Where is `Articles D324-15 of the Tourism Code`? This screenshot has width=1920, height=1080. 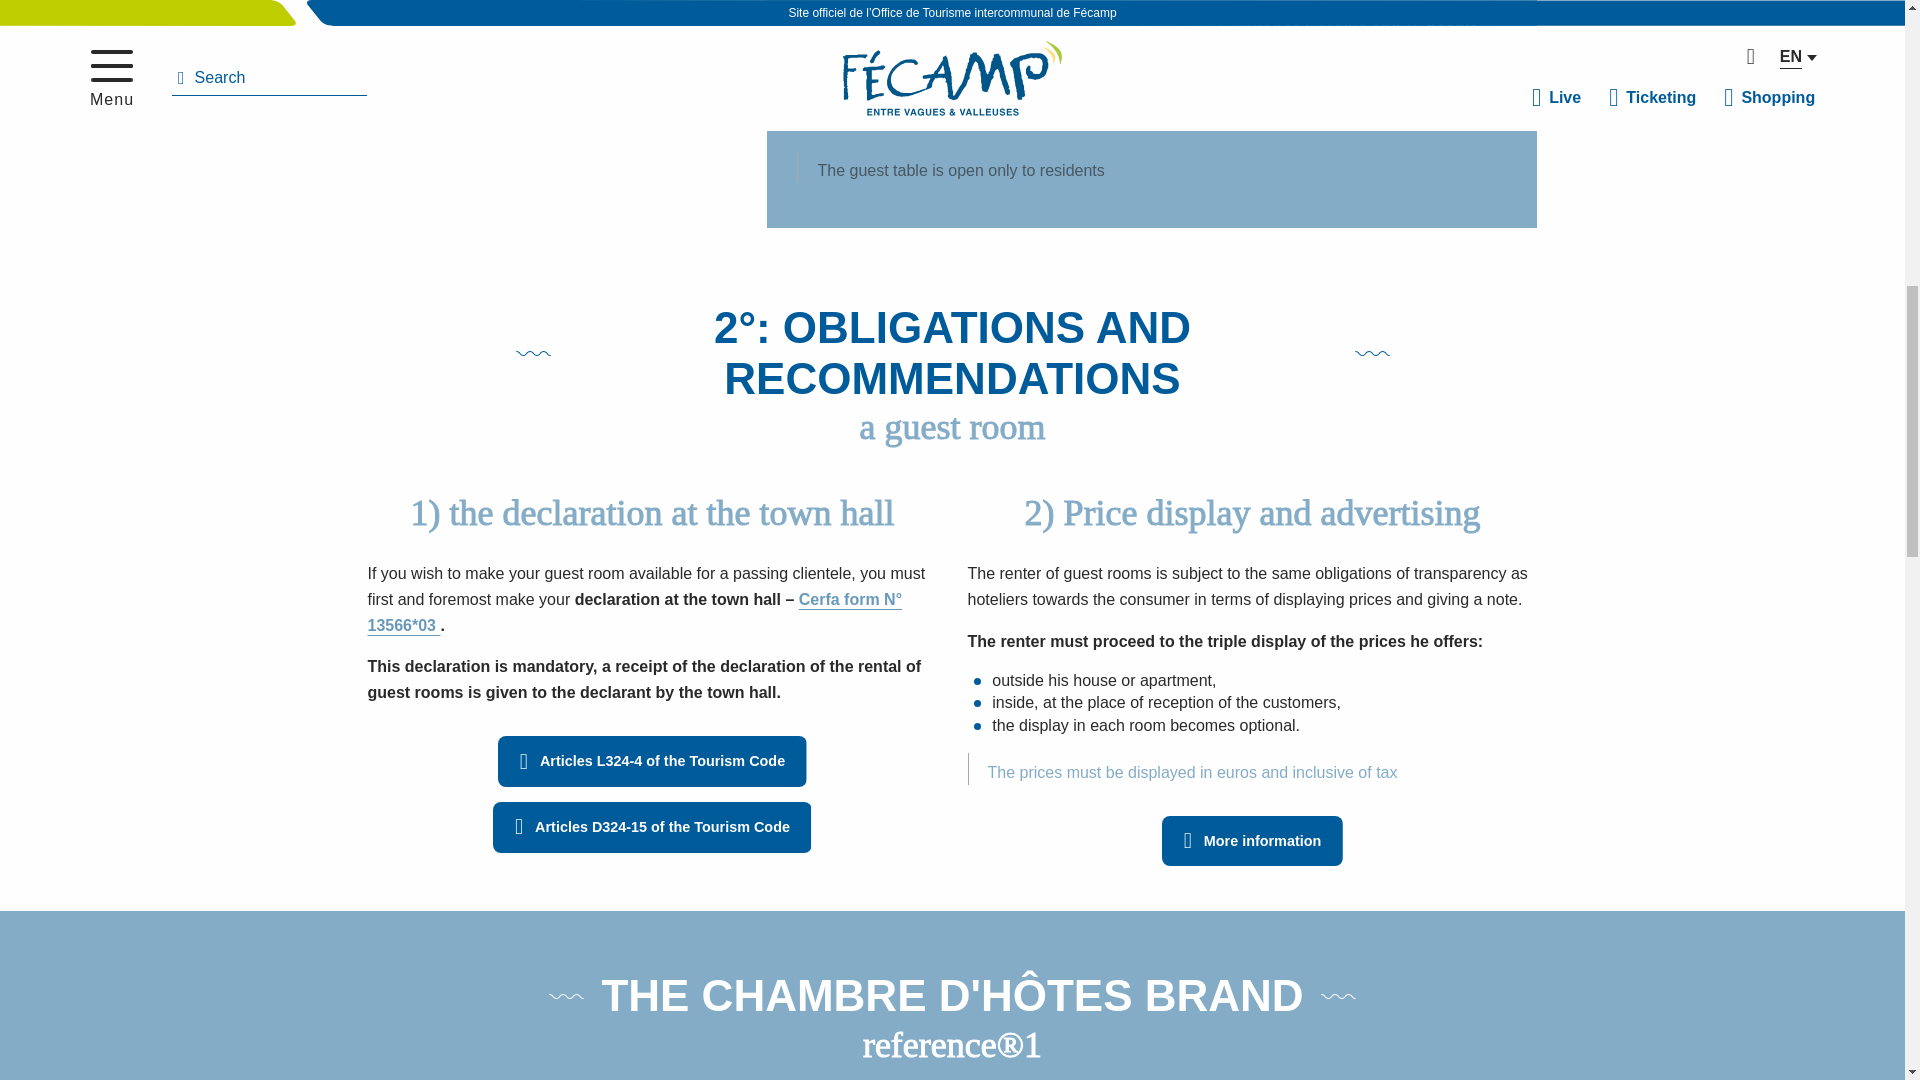
Articles D324-15 of the Tourism Code is located at coordinates (652, 828).